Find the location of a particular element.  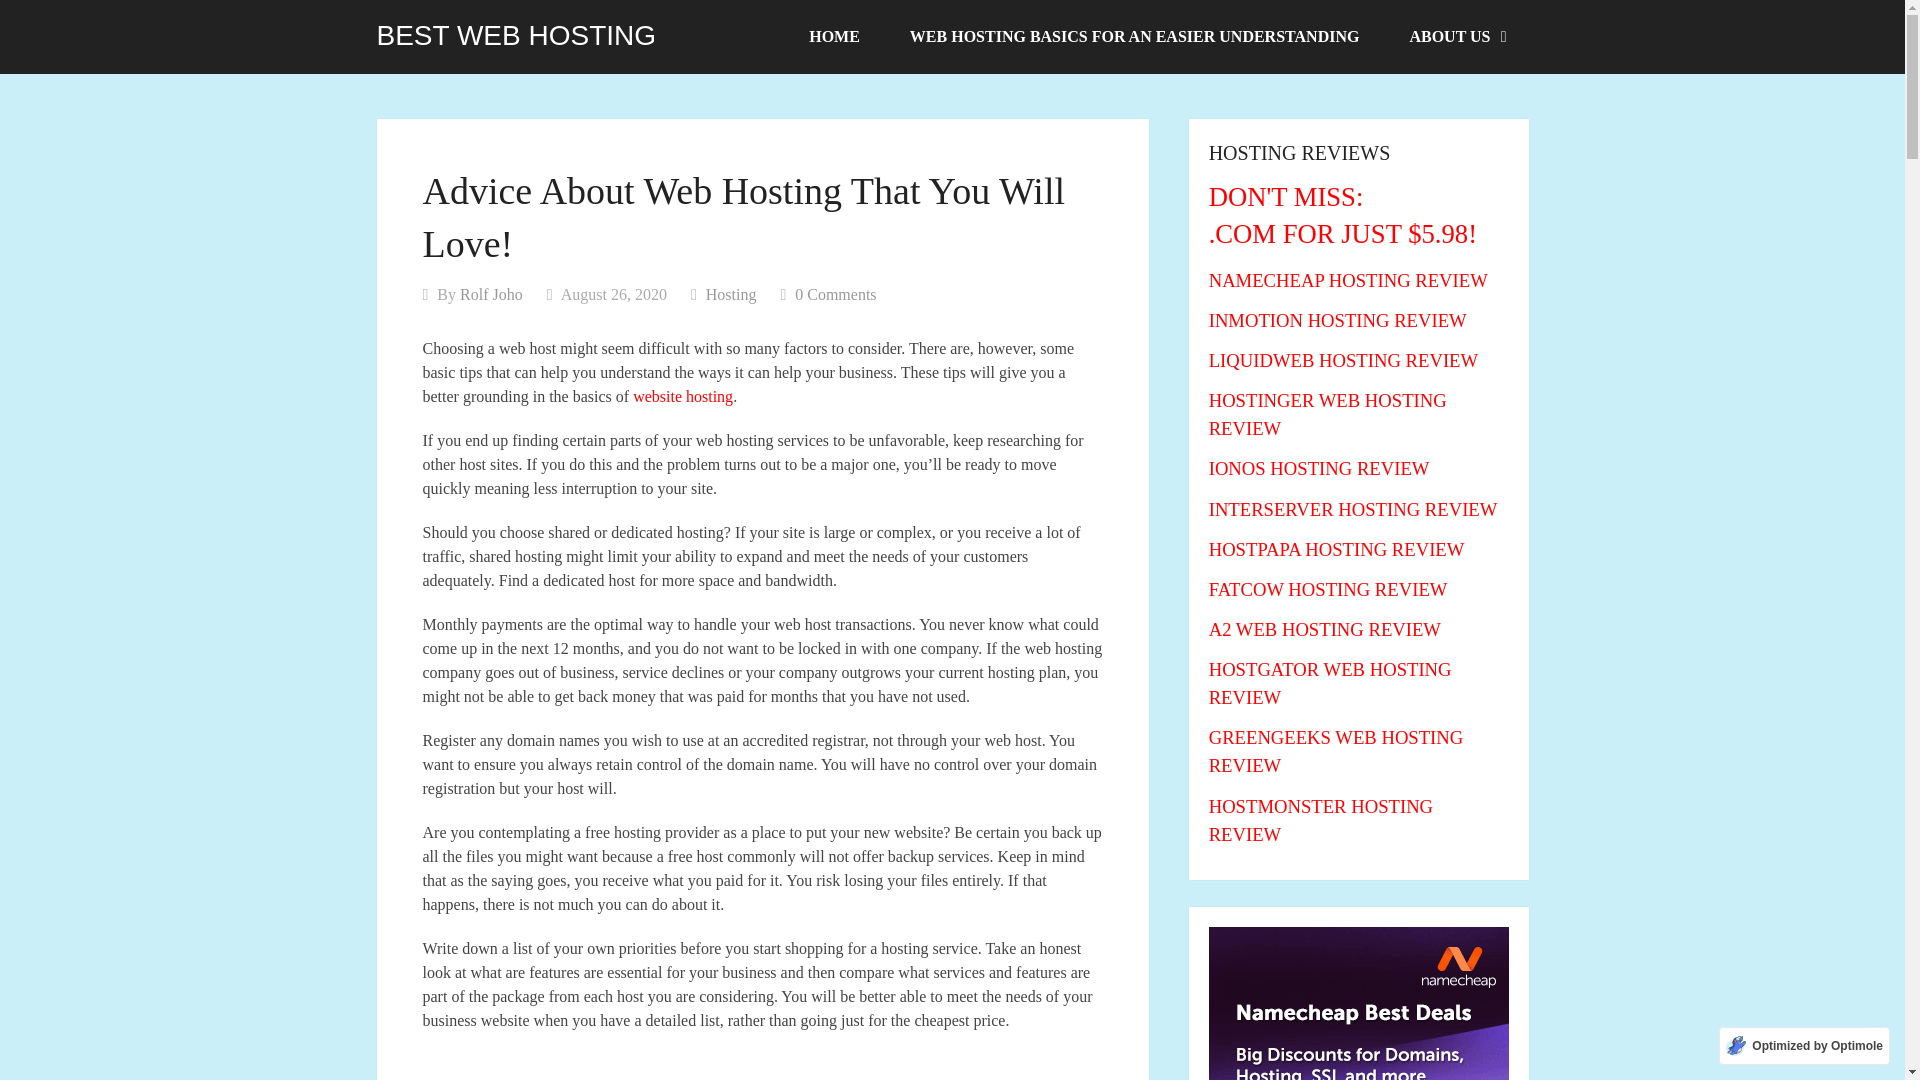

HOSTINGER WEB HOSTING REVIEW is located at coordinates (1328, 414).